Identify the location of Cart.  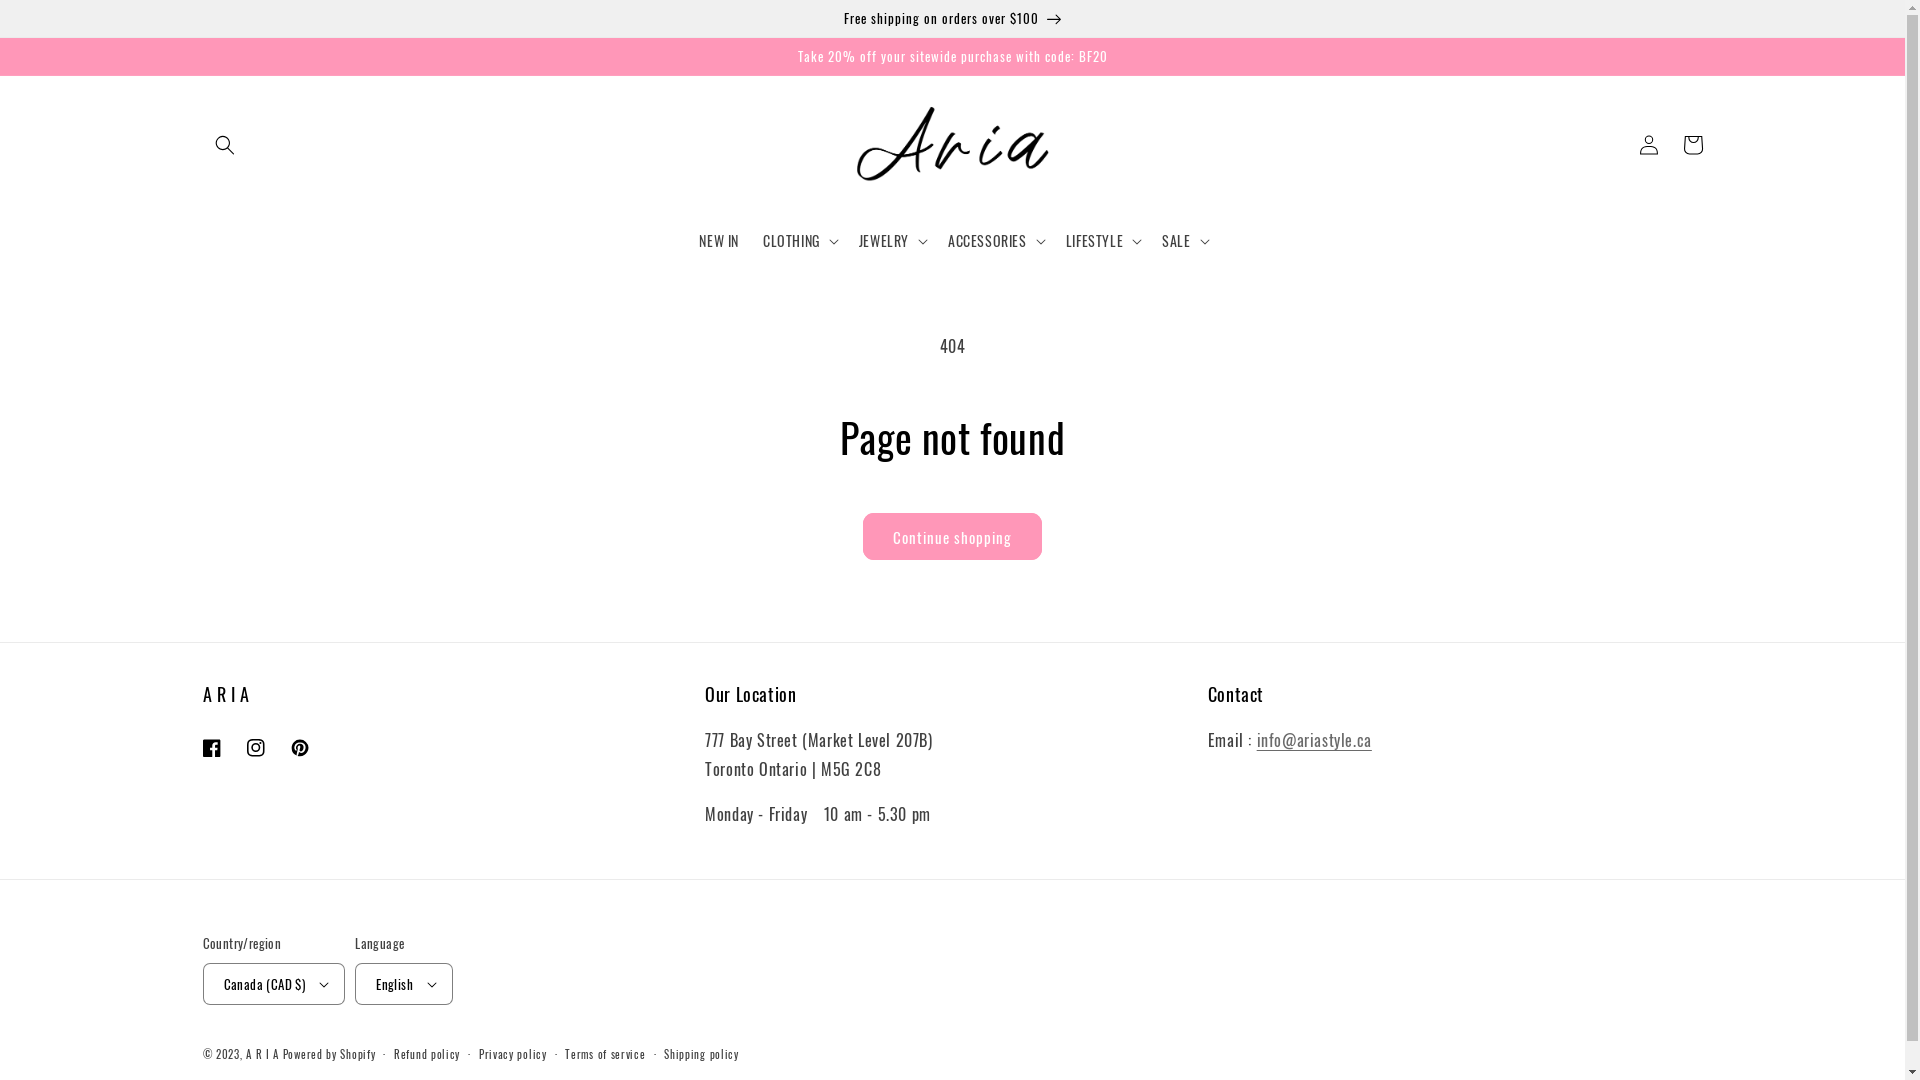
(1692, 145).